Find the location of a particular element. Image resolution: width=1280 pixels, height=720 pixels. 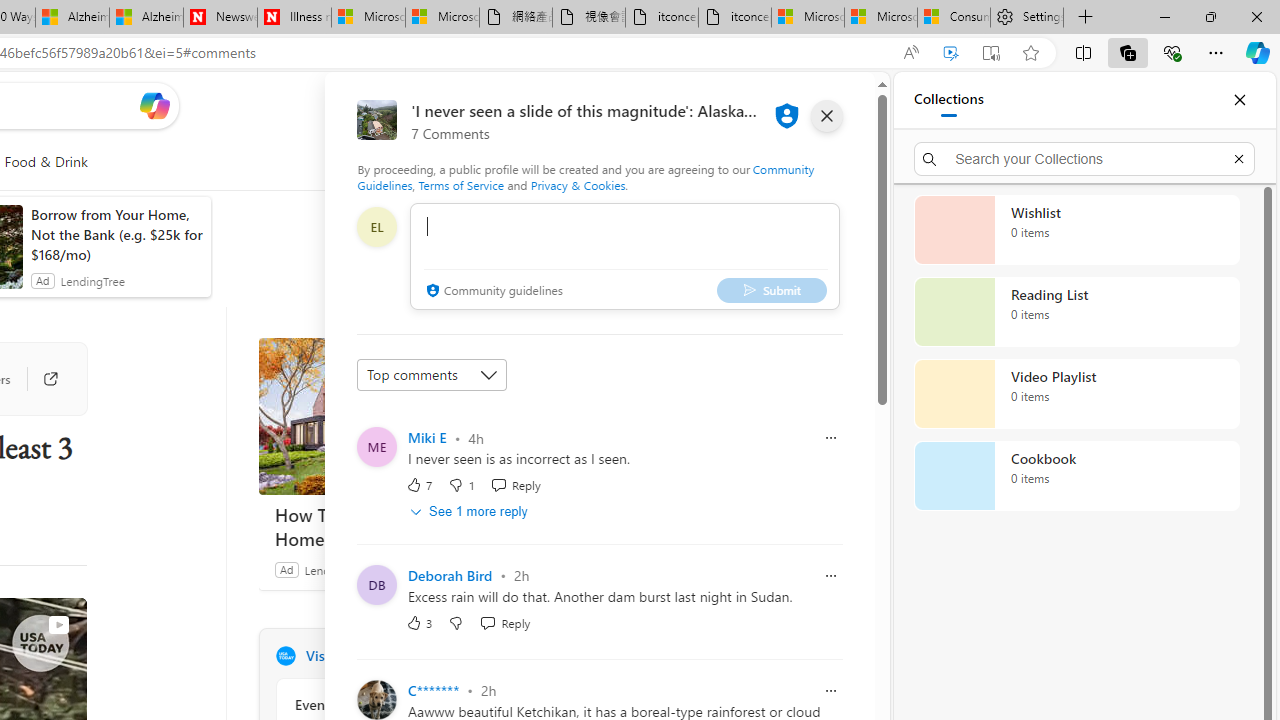

Search your Collections is located at coordinates (1084, 158).